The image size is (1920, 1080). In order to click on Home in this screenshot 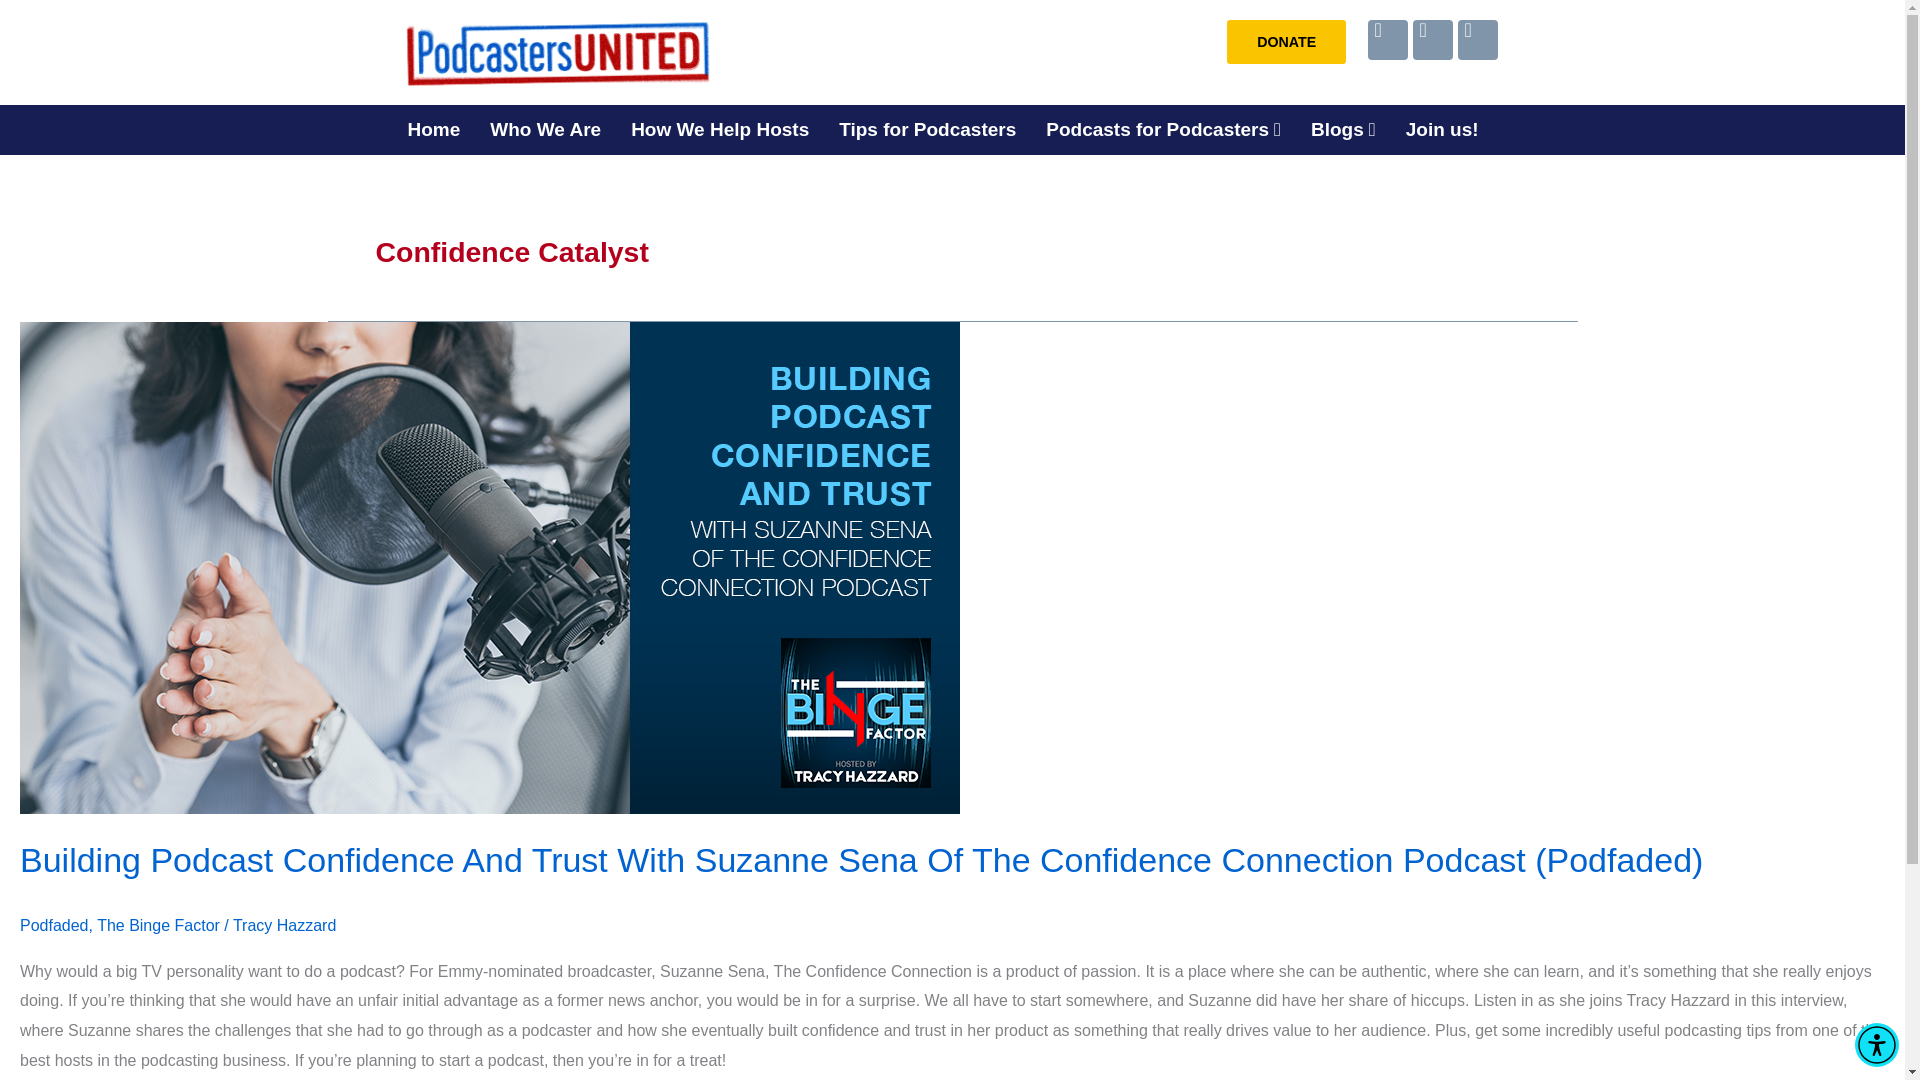, I will do `click(432, 129)`.